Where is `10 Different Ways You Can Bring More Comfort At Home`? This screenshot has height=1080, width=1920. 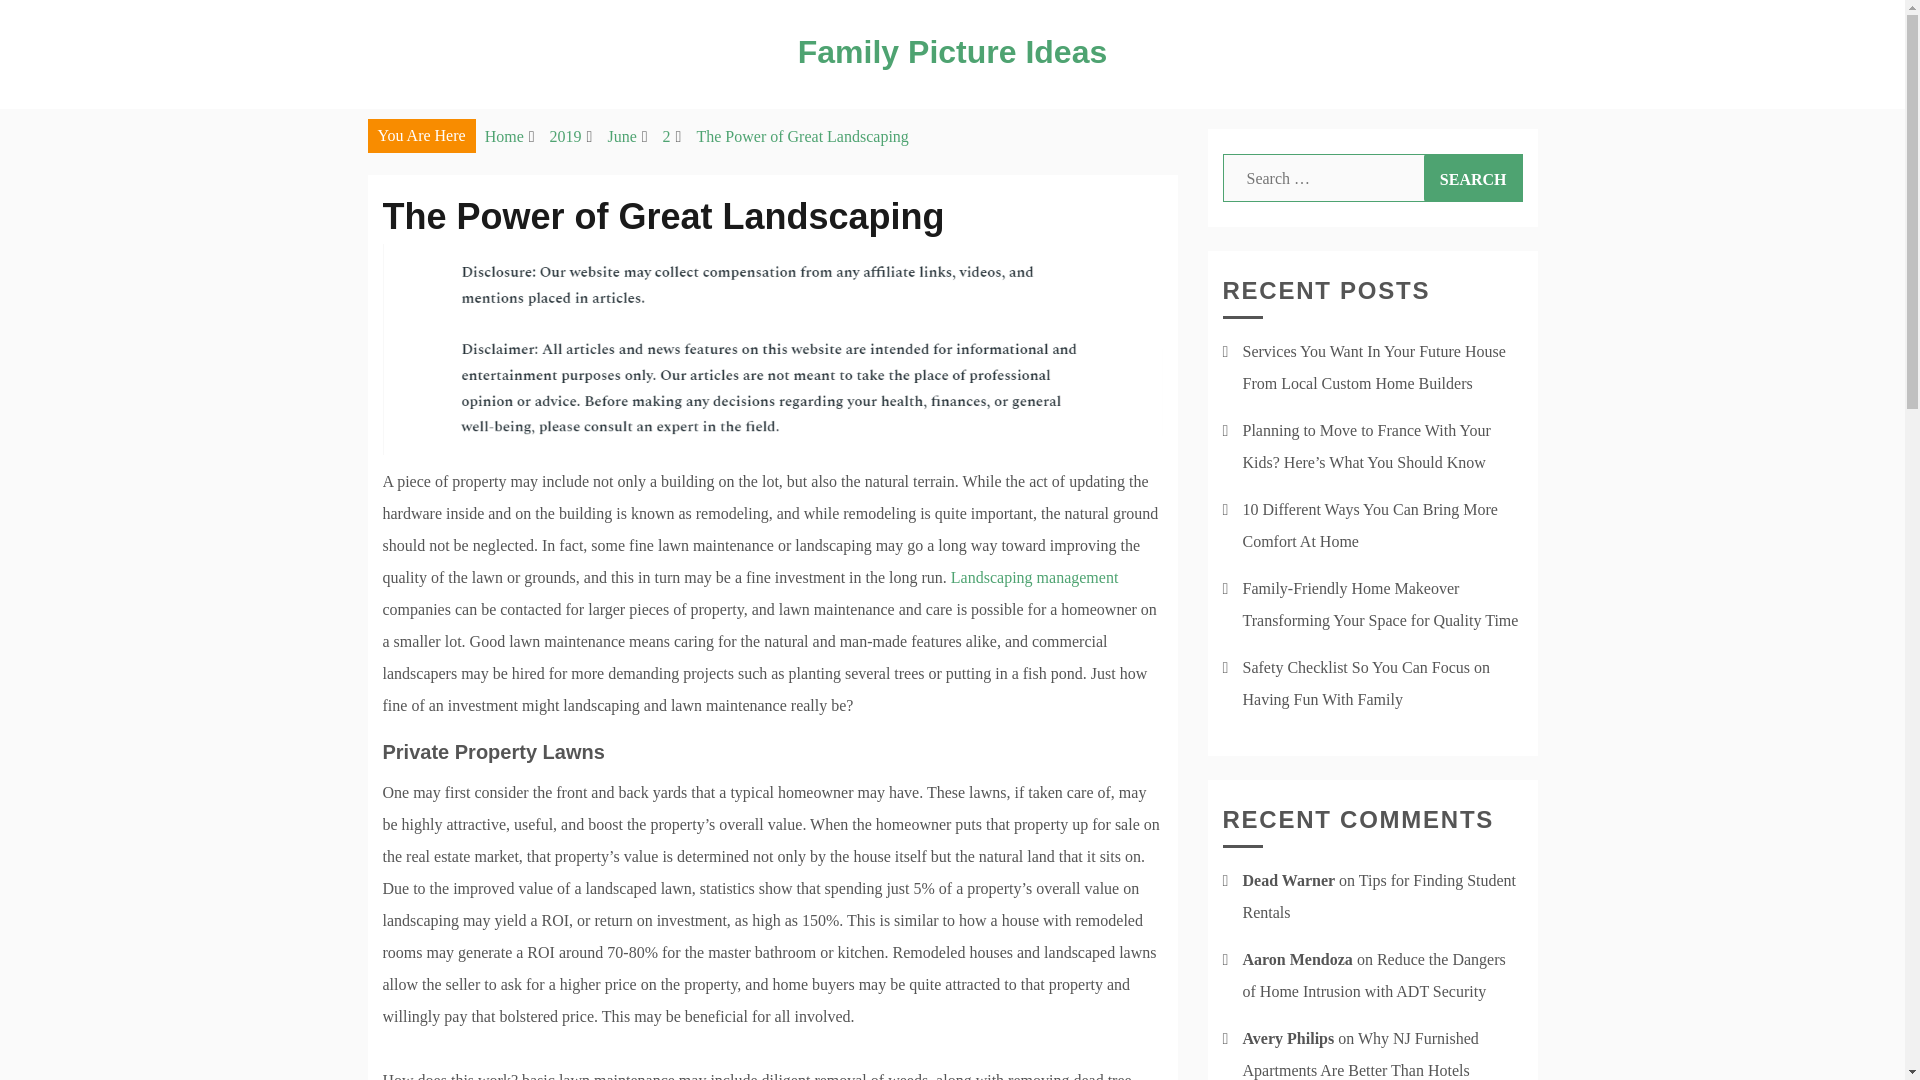 10 Different Ways You Can Bring More Comfort At Home is located at coordinates (1370, 525).